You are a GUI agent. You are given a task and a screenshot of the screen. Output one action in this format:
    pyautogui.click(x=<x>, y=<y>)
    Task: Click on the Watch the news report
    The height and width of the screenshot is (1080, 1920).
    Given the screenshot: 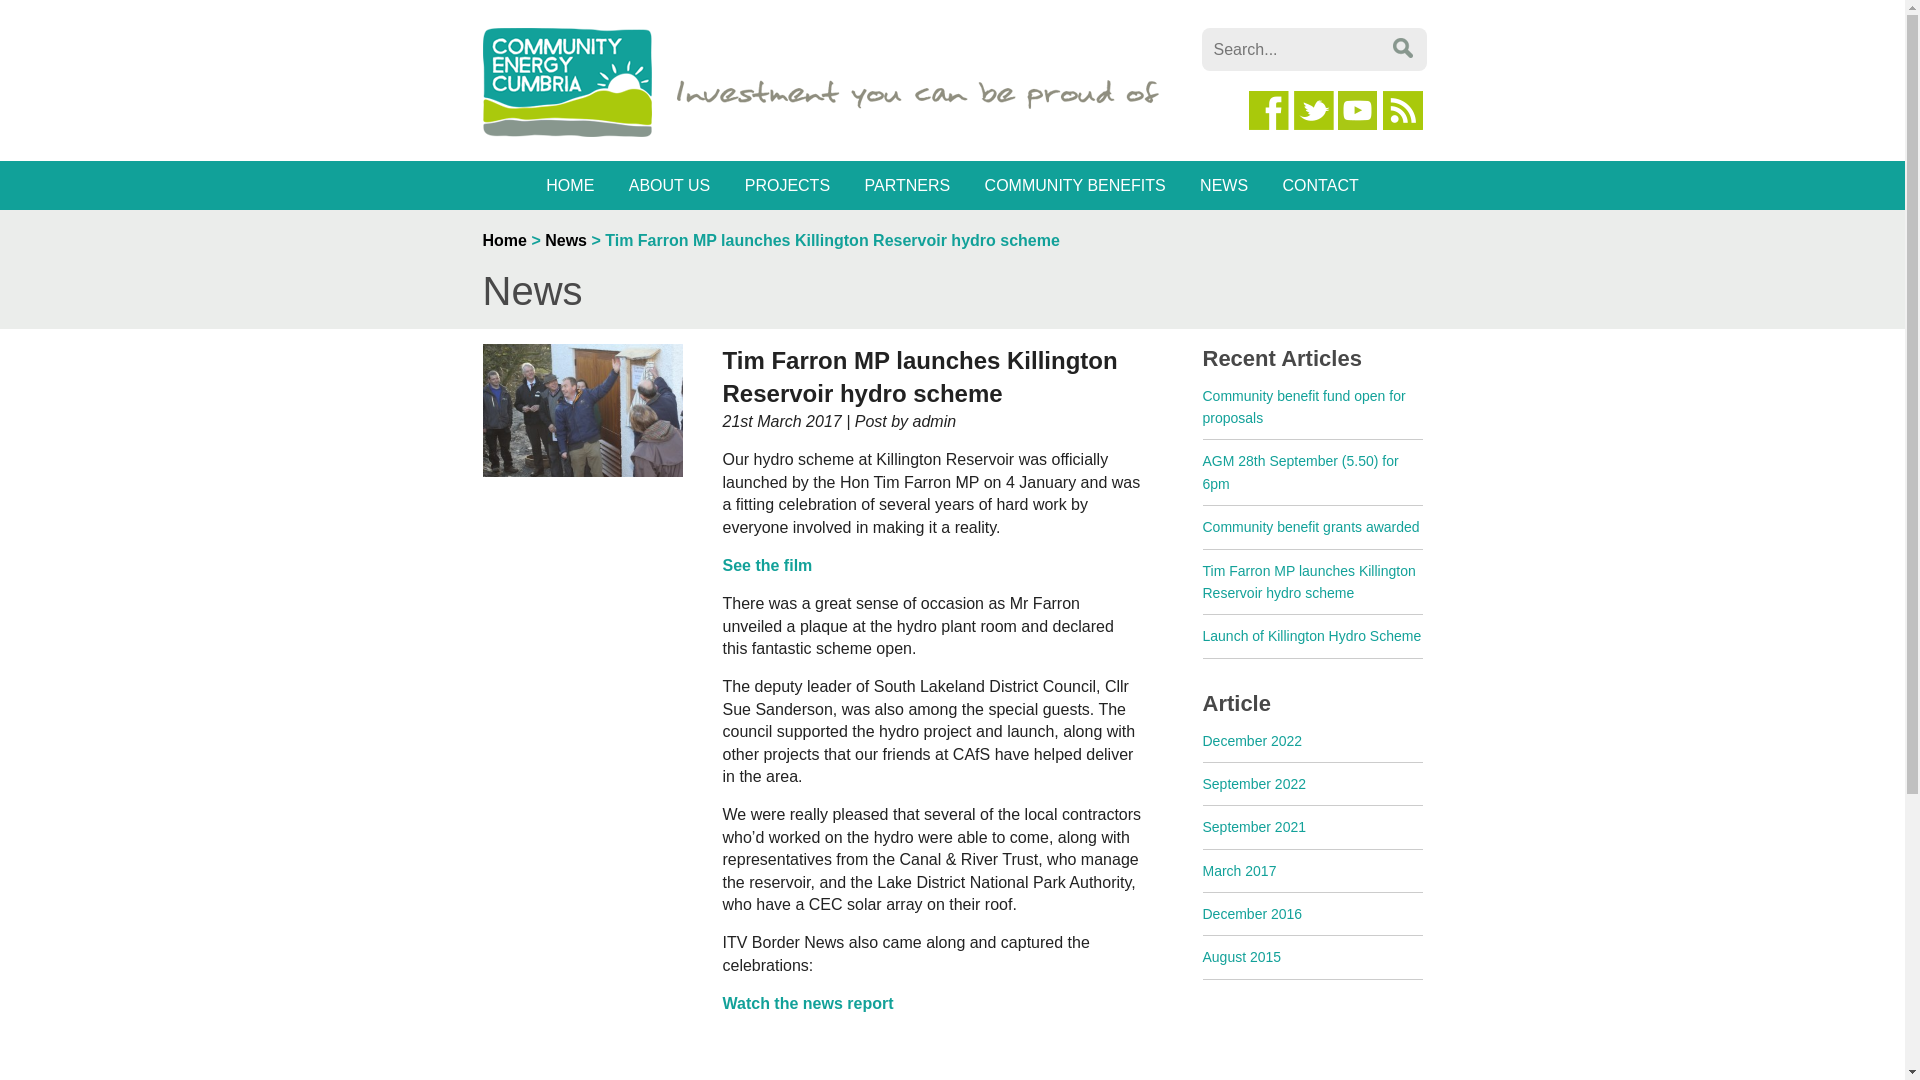 What is the action you would take?
    pyautogui.click(x=806, y=1002)
    